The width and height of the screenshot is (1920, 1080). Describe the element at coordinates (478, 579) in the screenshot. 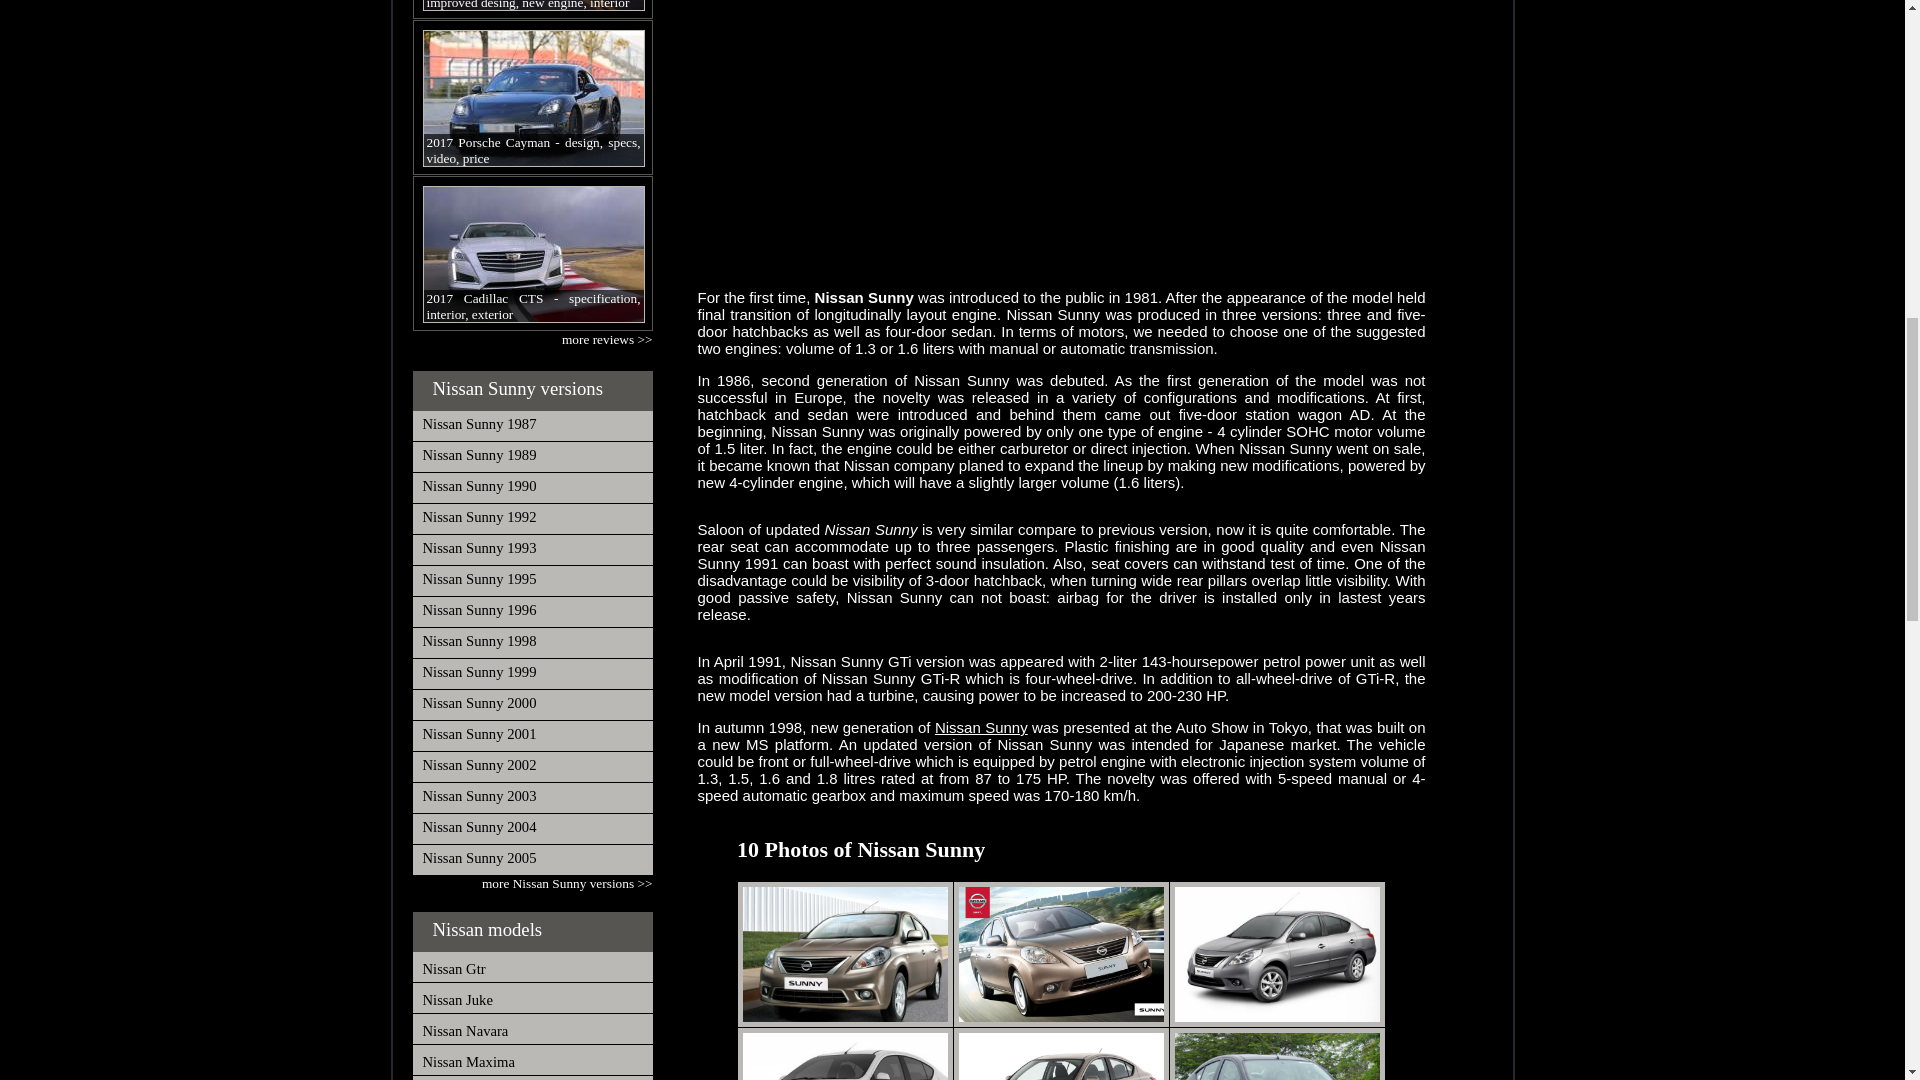

I see `Nissan Sunny 1995` at that location.